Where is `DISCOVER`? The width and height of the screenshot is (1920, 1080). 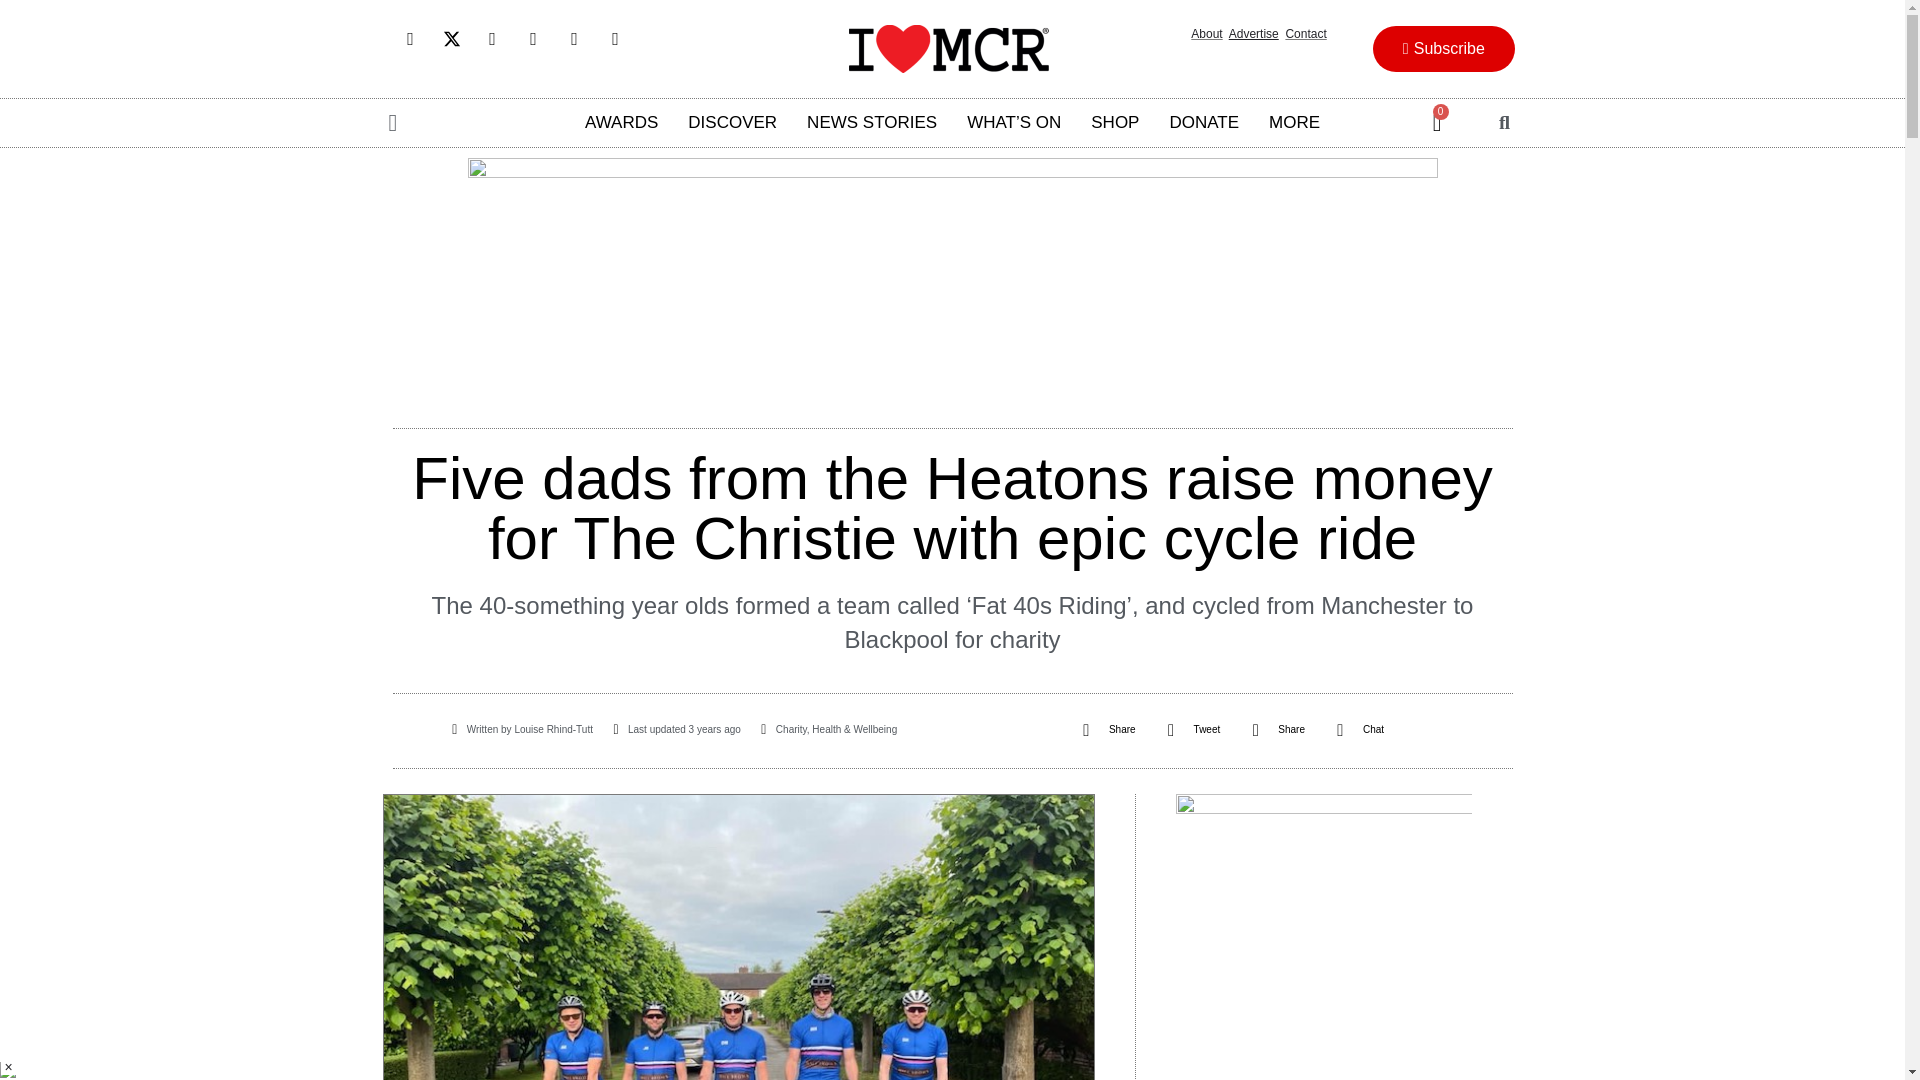
DISCOVER is located at coordinates (732, 122).